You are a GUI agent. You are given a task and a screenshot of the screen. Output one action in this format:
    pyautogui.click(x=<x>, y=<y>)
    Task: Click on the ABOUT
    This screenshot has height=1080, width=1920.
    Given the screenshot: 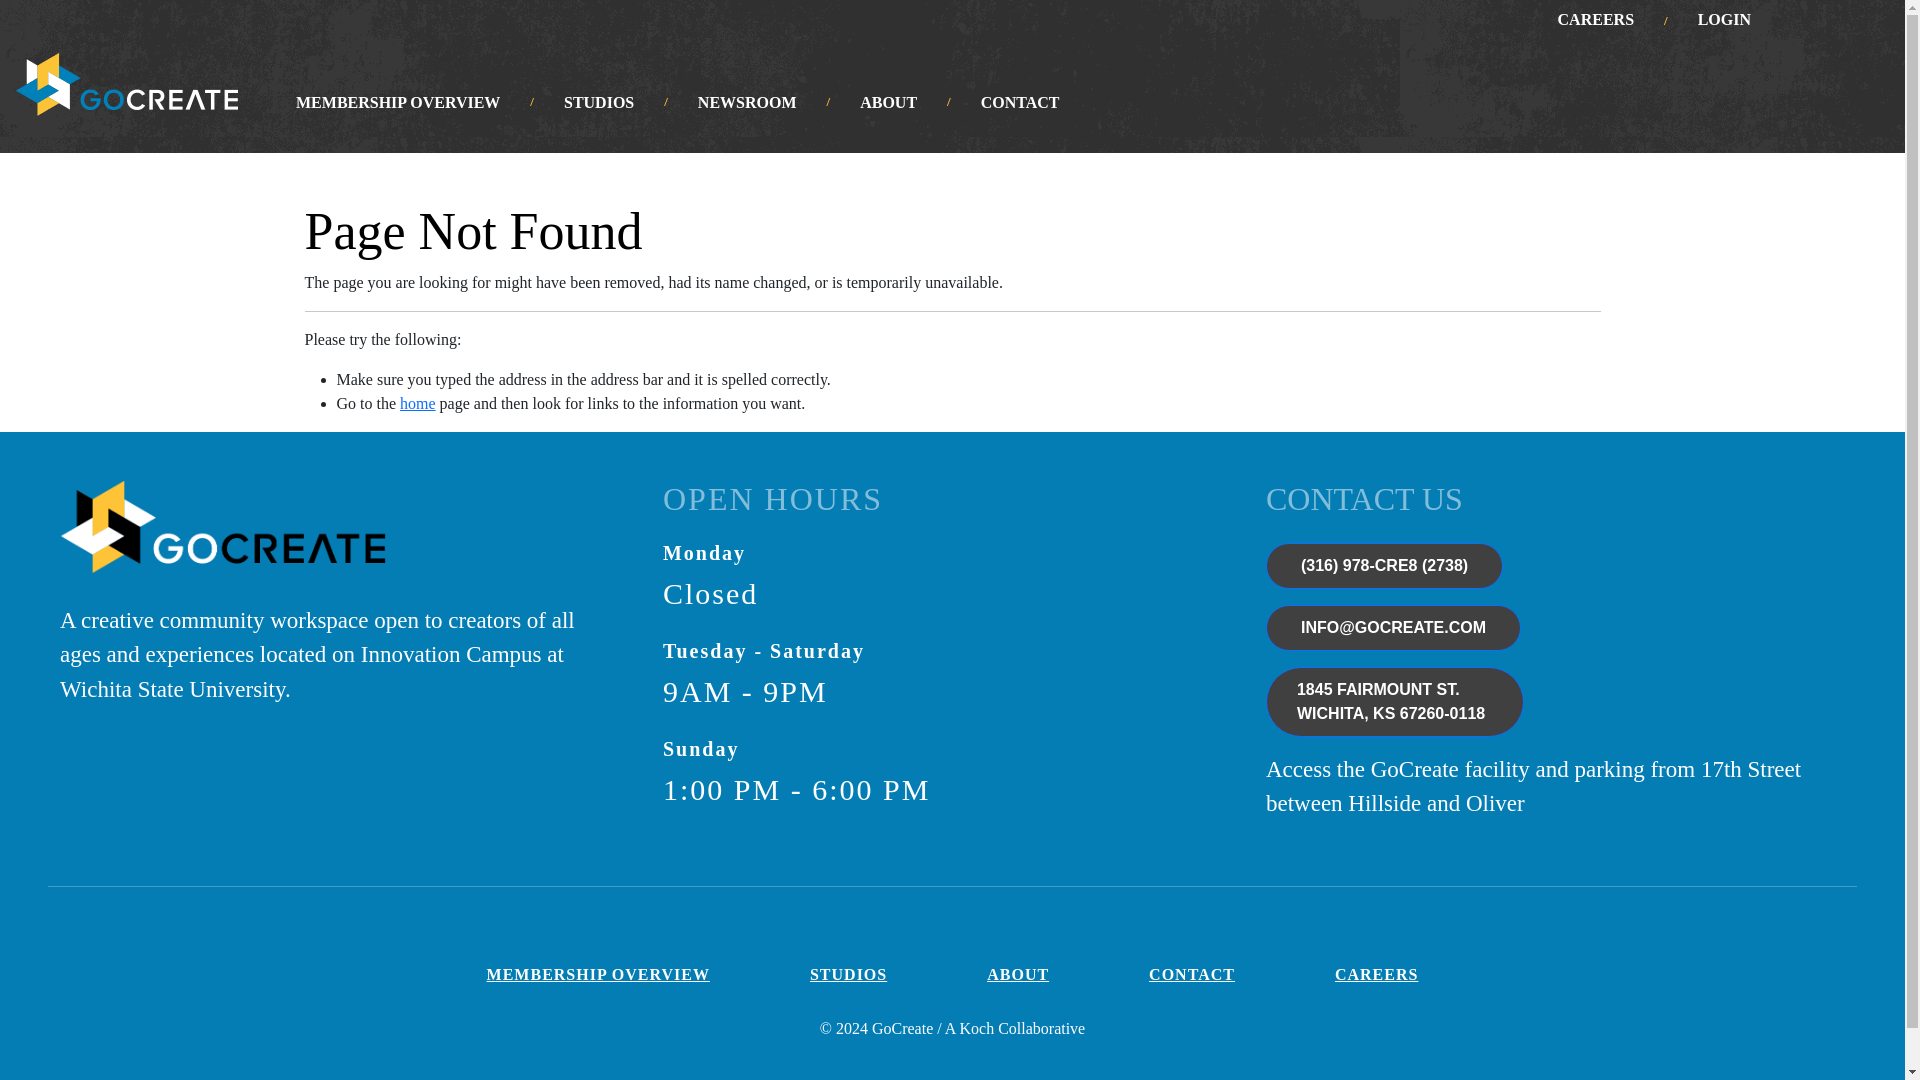 What is the action you would take?
    pyautogui.click(x=888, y=102)
    